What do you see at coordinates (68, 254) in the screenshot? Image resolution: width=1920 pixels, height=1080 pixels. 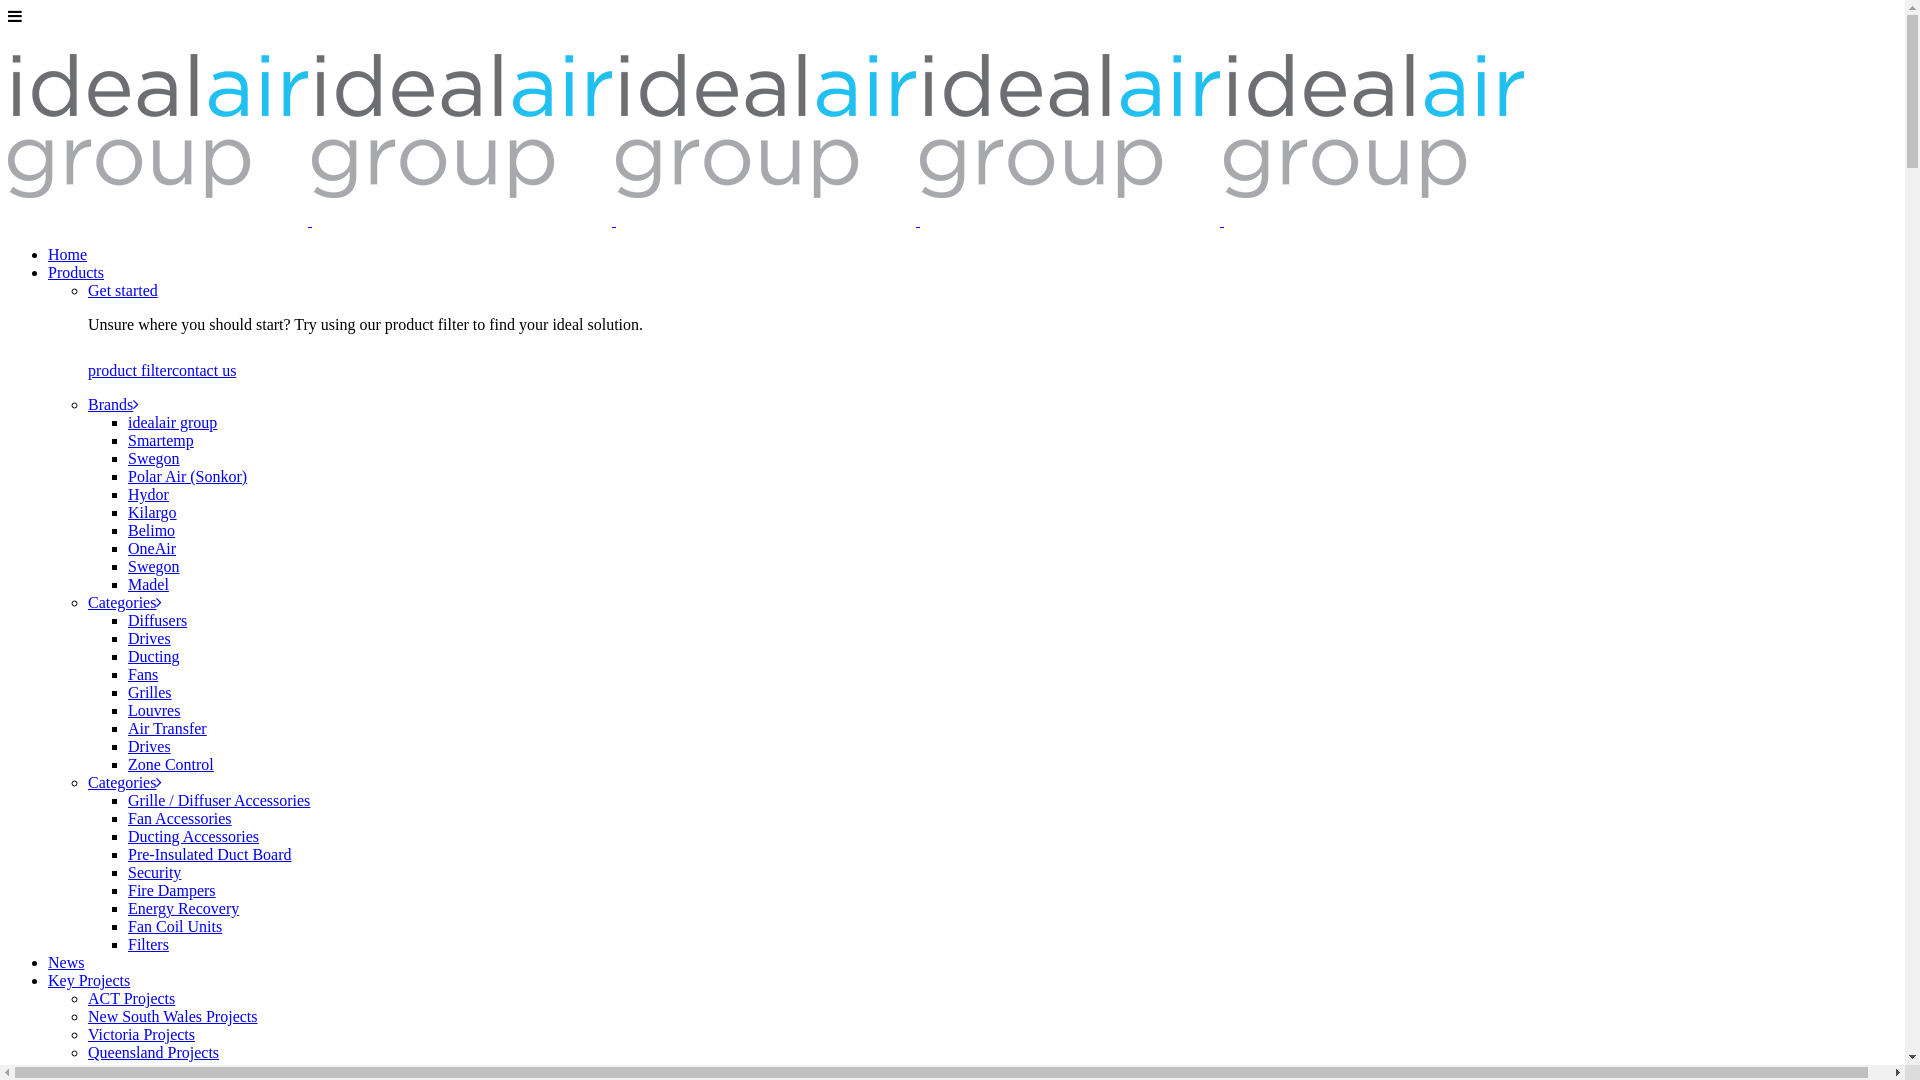 I see `Home` at bounding box center [68, 254].